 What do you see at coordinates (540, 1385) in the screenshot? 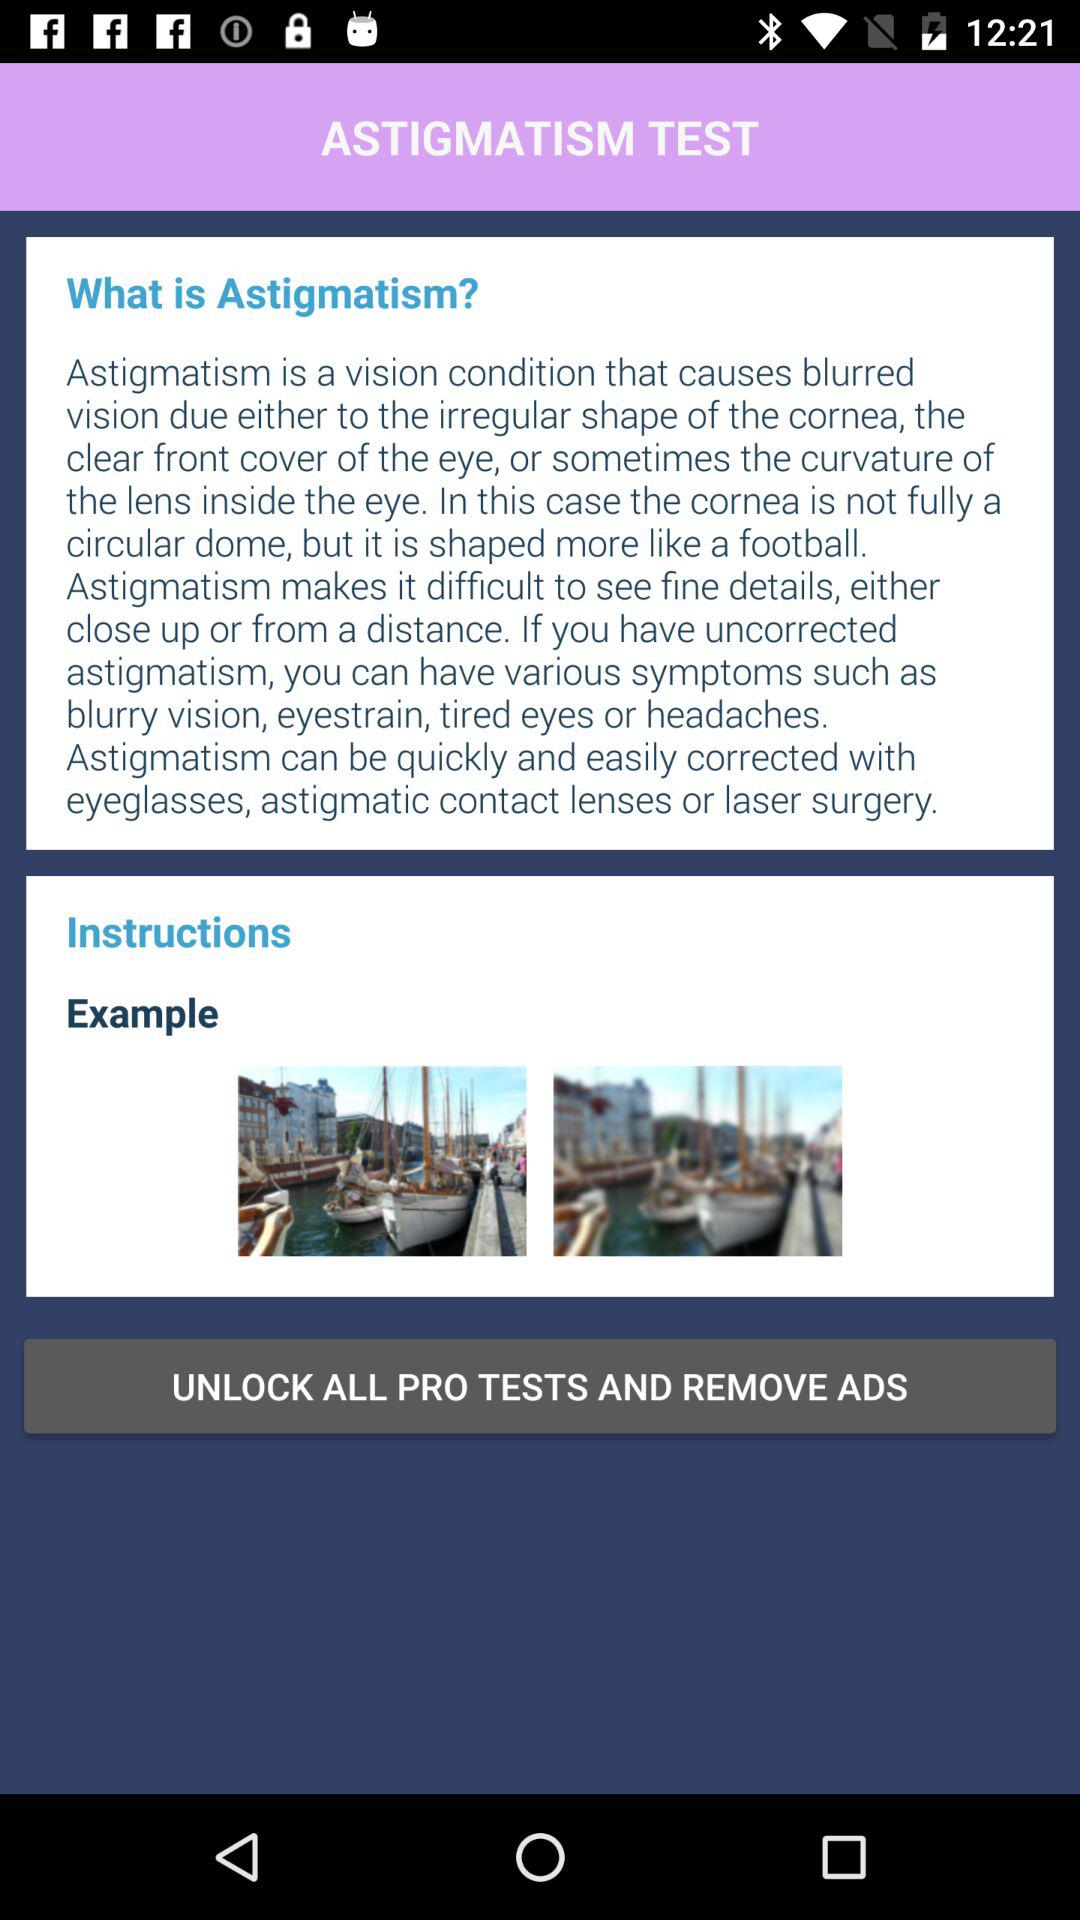
I see `press the unlock all pro` at bounding box center [540, 1385].